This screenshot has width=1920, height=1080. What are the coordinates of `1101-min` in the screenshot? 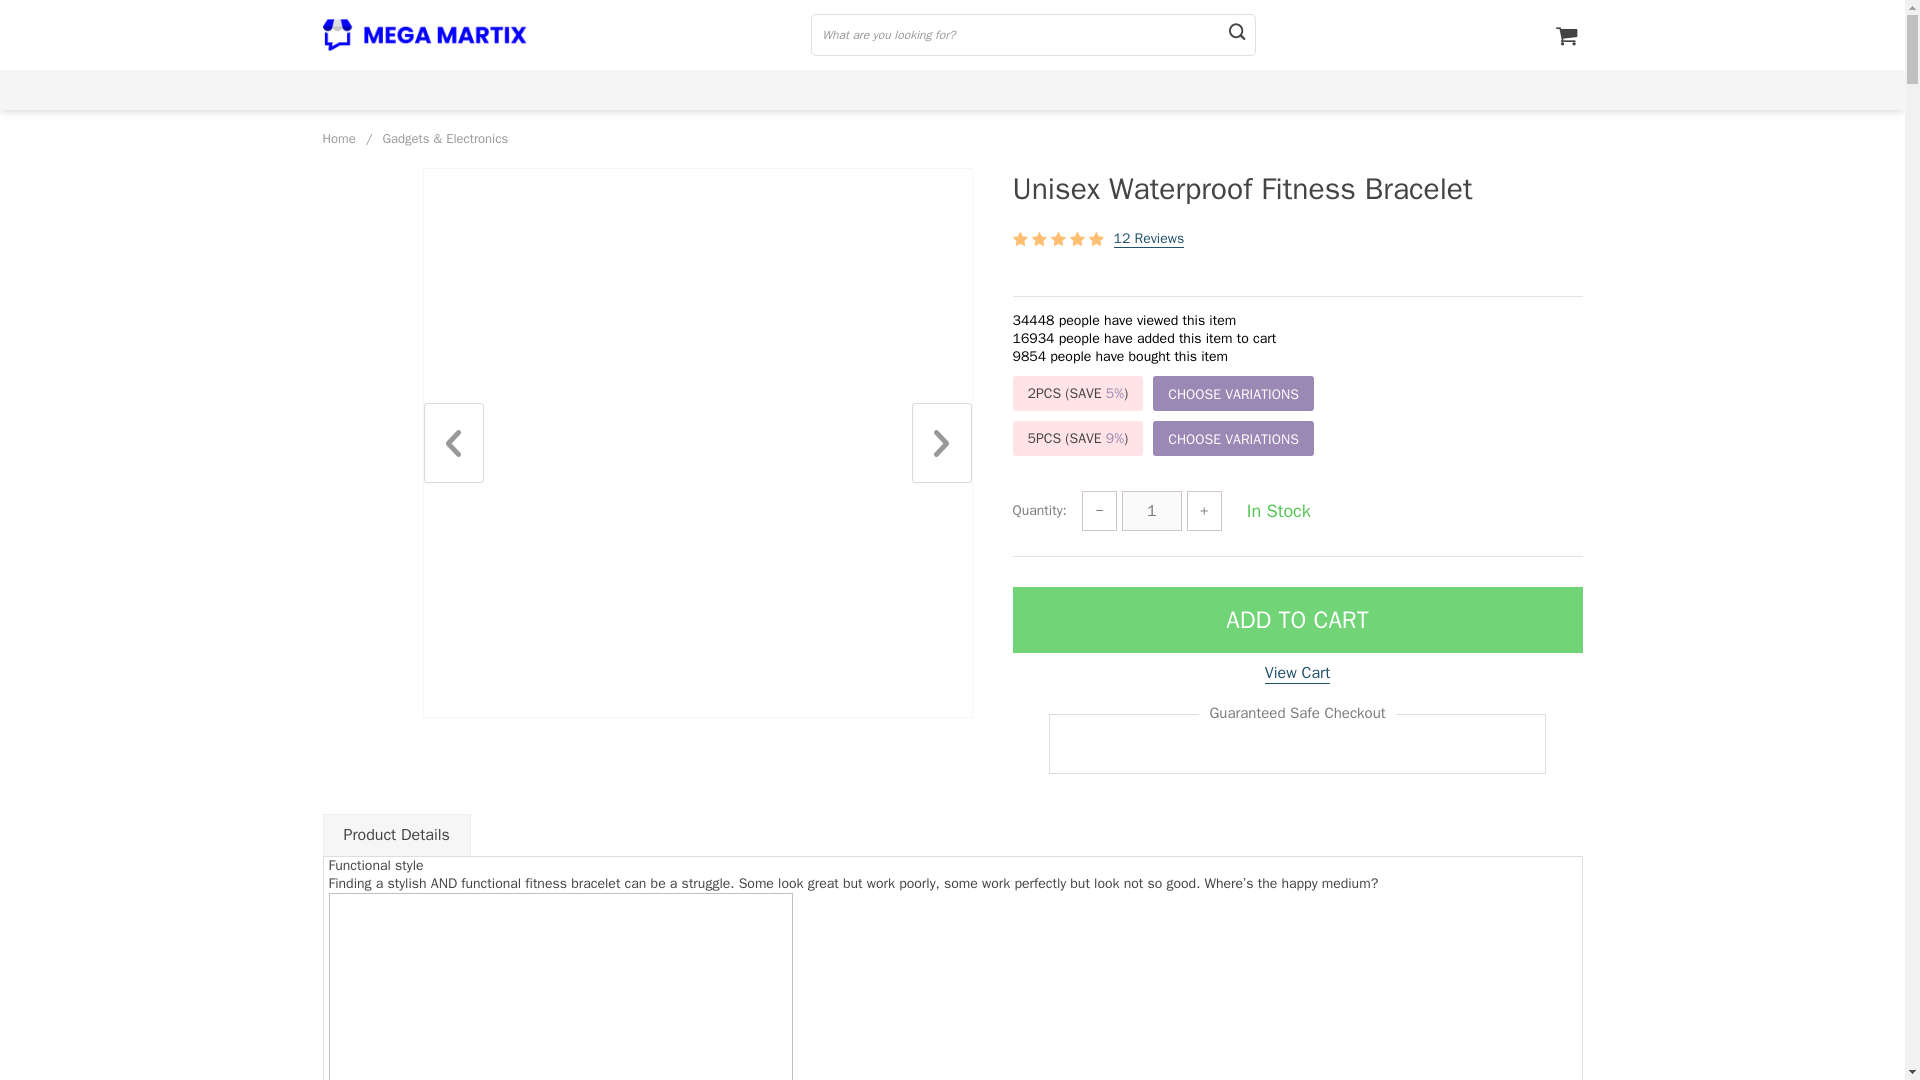 It's located at (560, 986).